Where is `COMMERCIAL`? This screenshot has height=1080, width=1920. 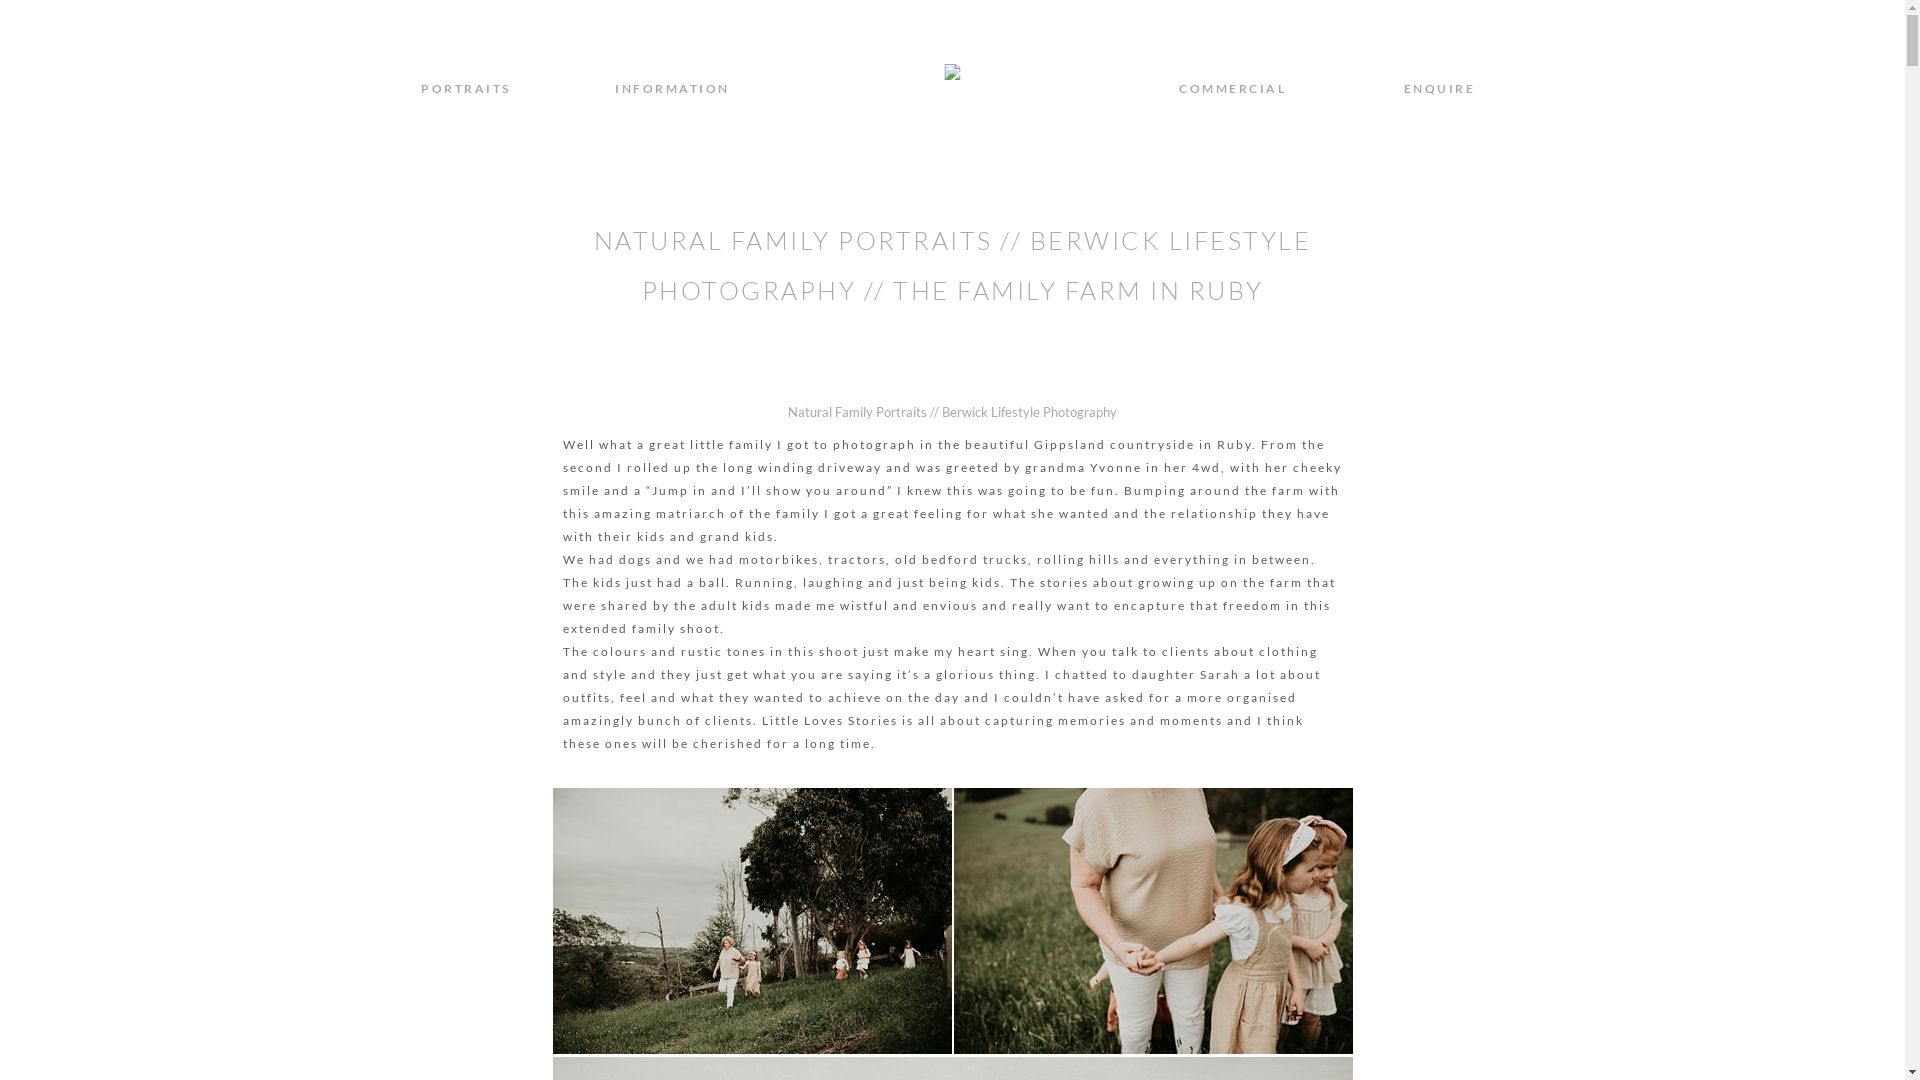
COMMERCIAL is located at coordinates (1232, 88).